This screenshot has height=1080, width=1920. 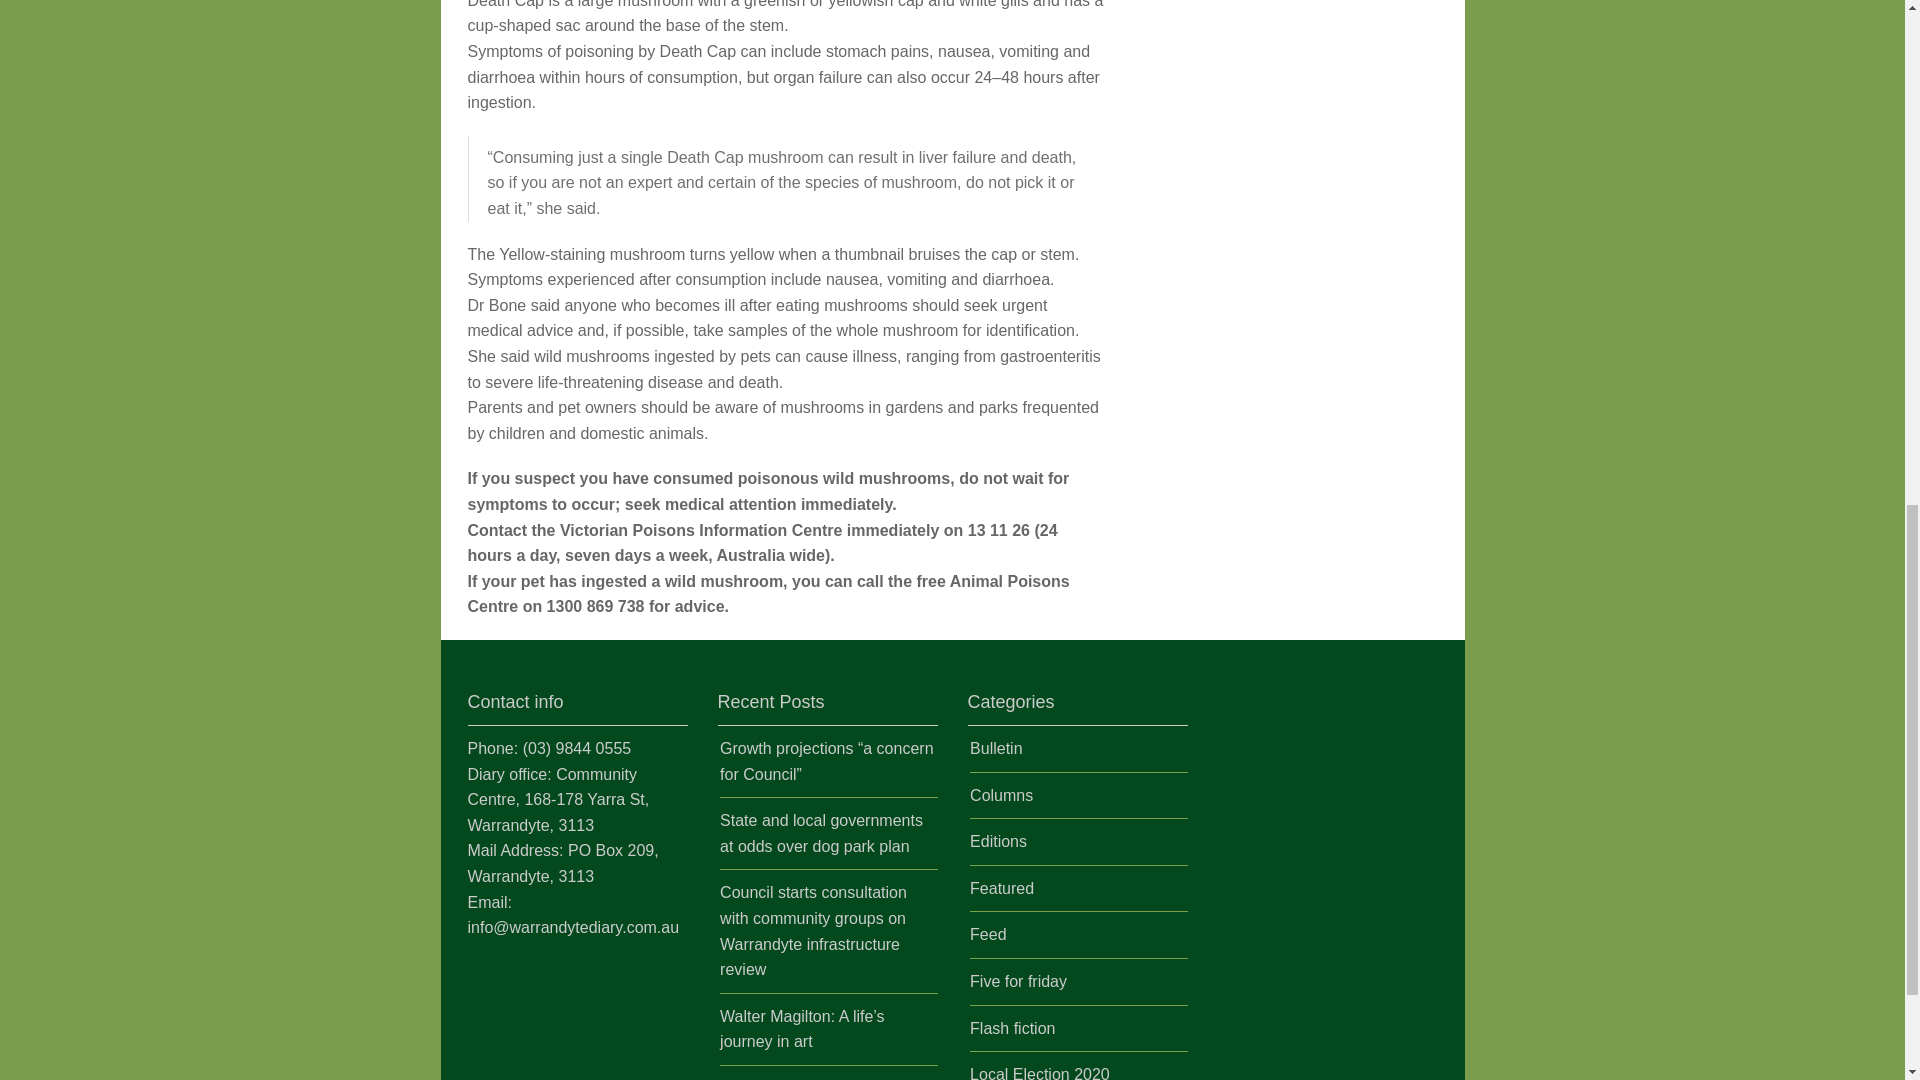 What do you see at coordinates (1012, 1028) in the screenshot?
I see `Flash fiction` at bounding box center [1012, 1028].